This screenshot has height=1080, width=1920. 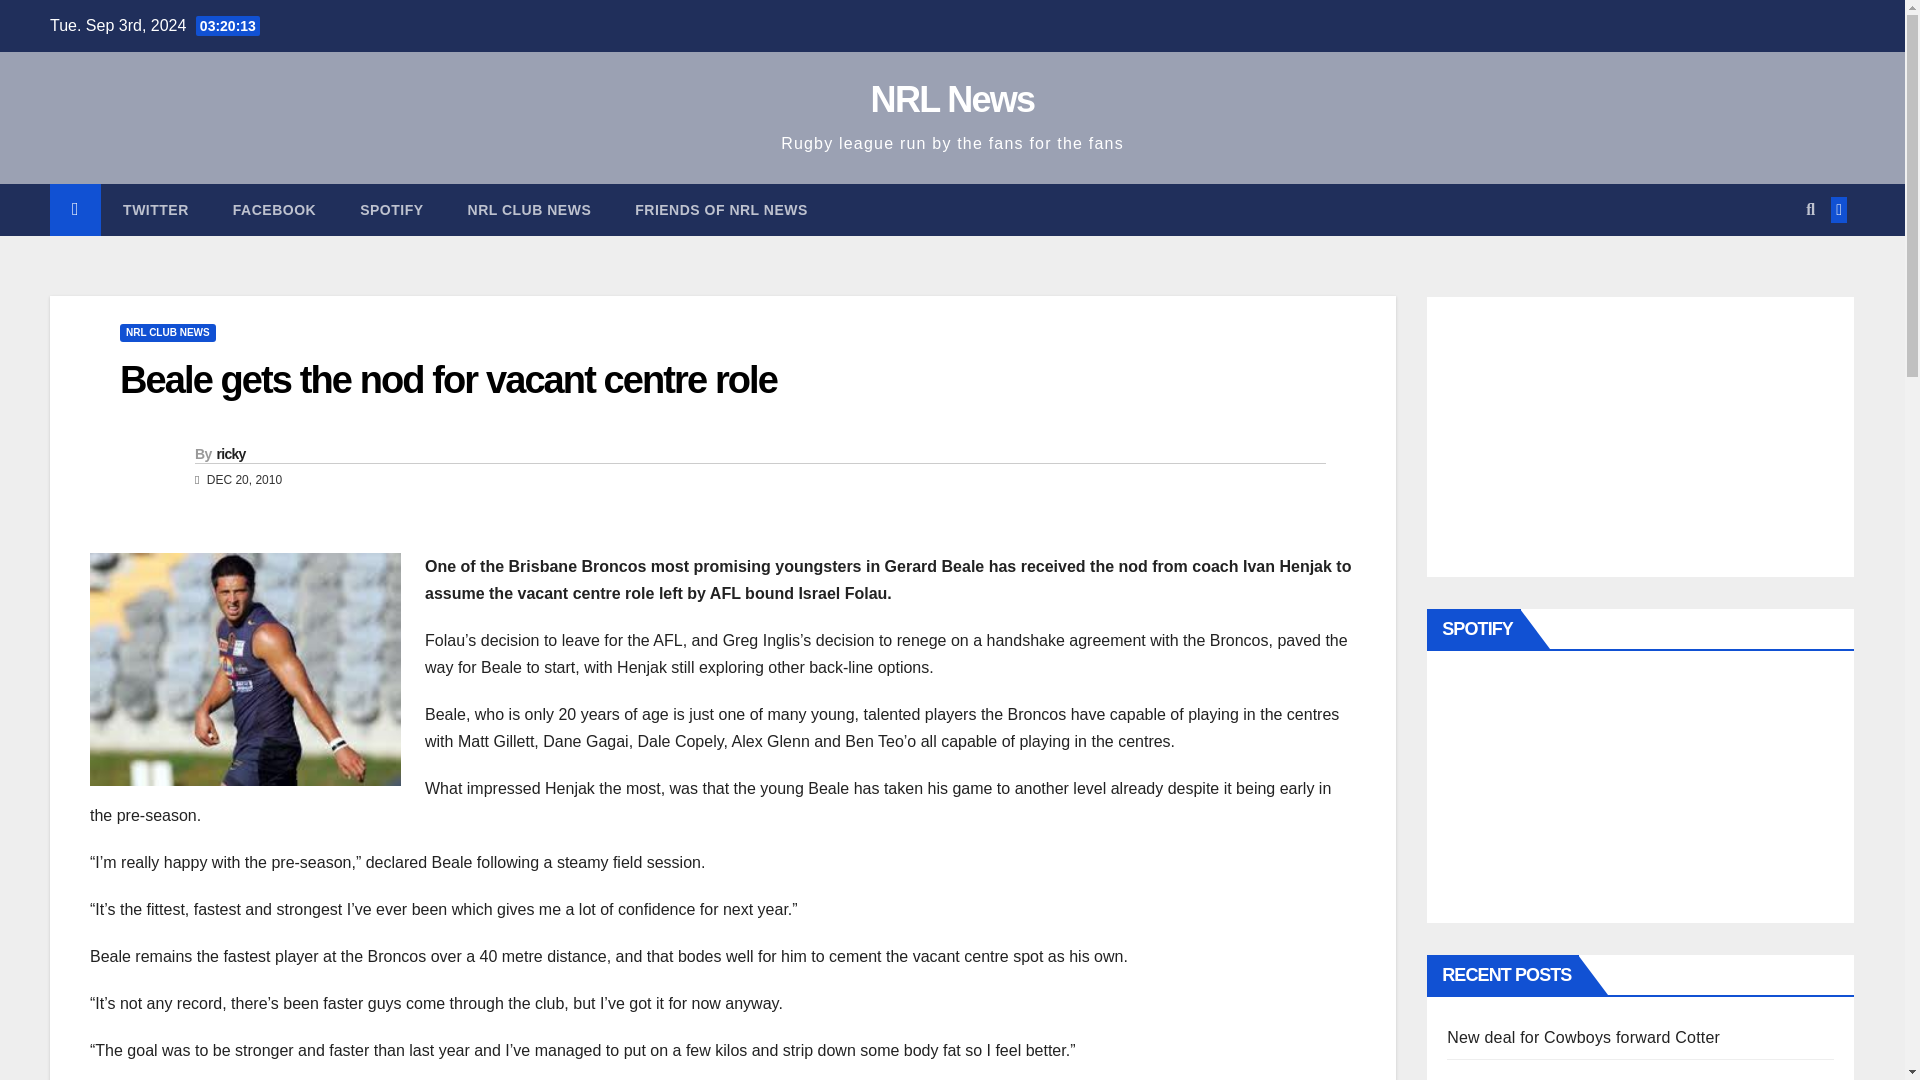 I want to click on NRL CLUB NEWS, so click(x=530, y=210).